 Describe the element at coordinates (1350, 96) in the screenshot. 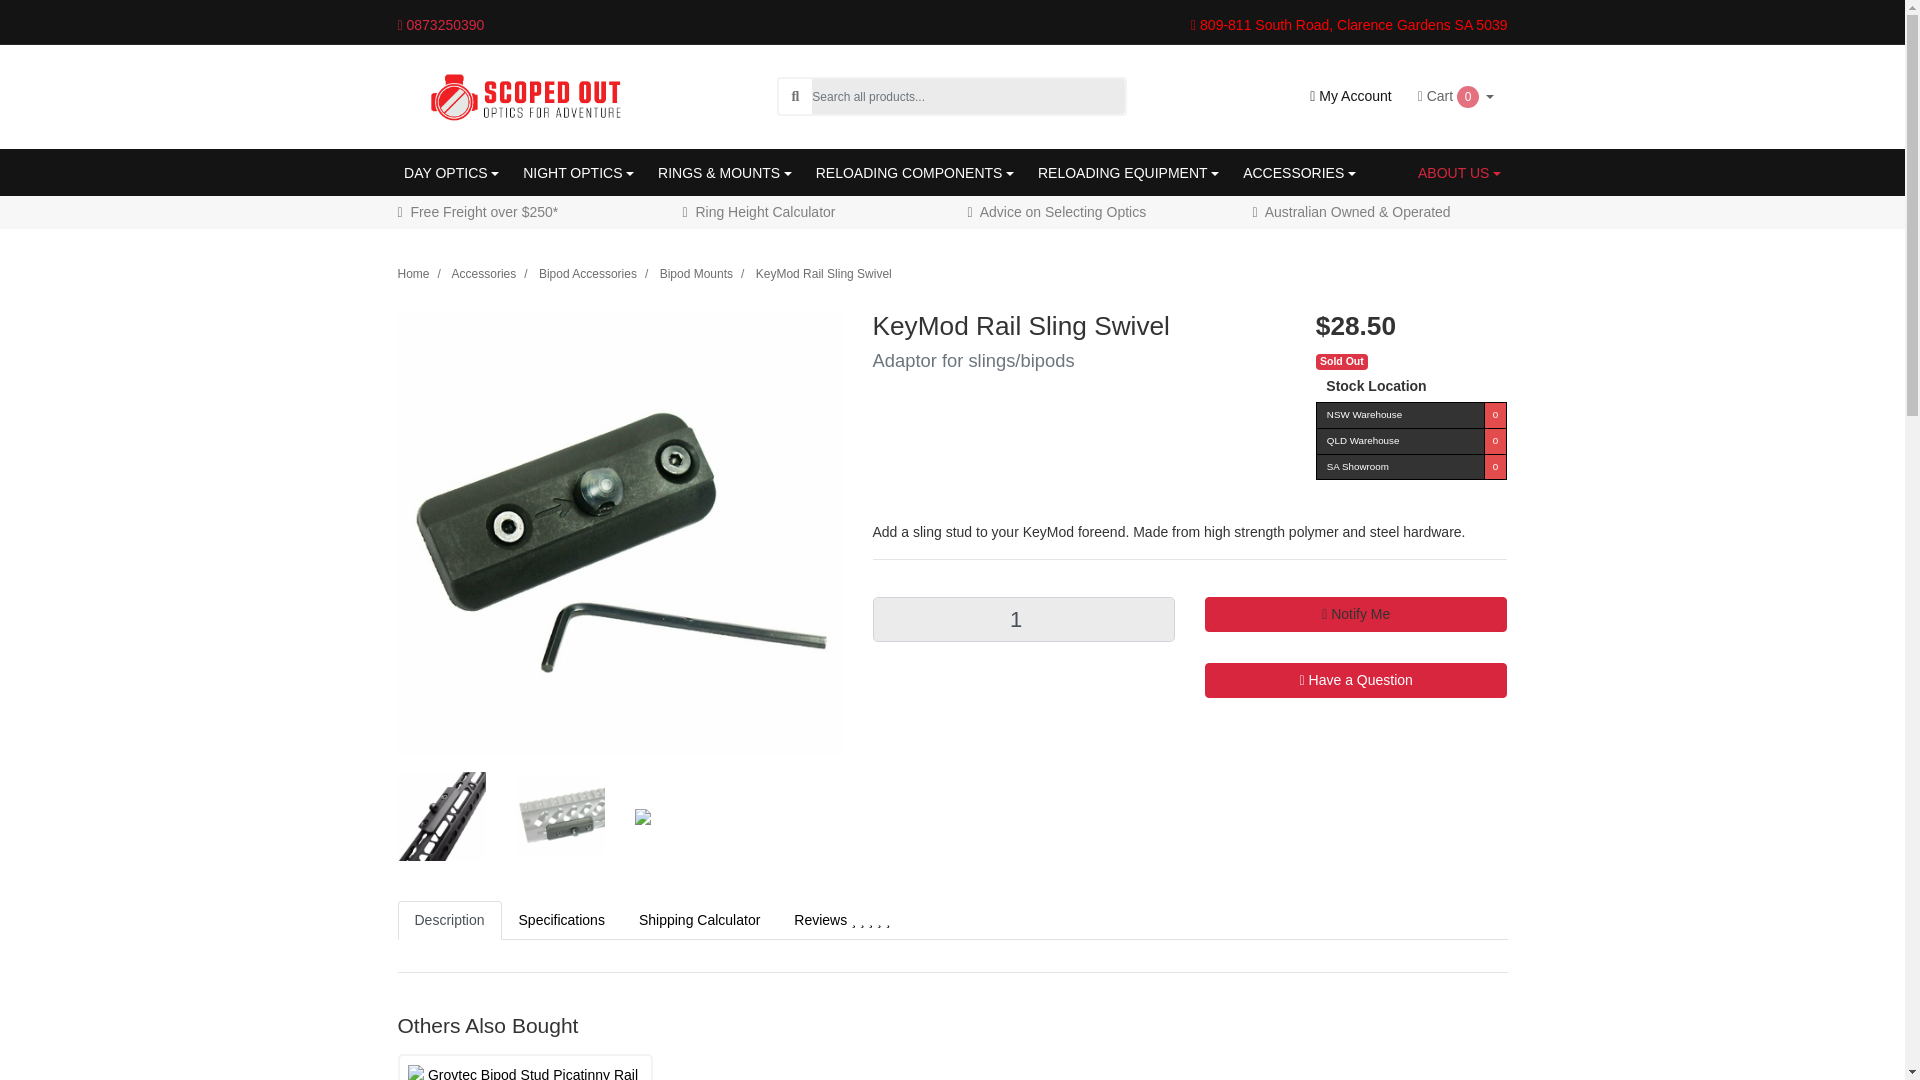

I see `My Account` at that location.